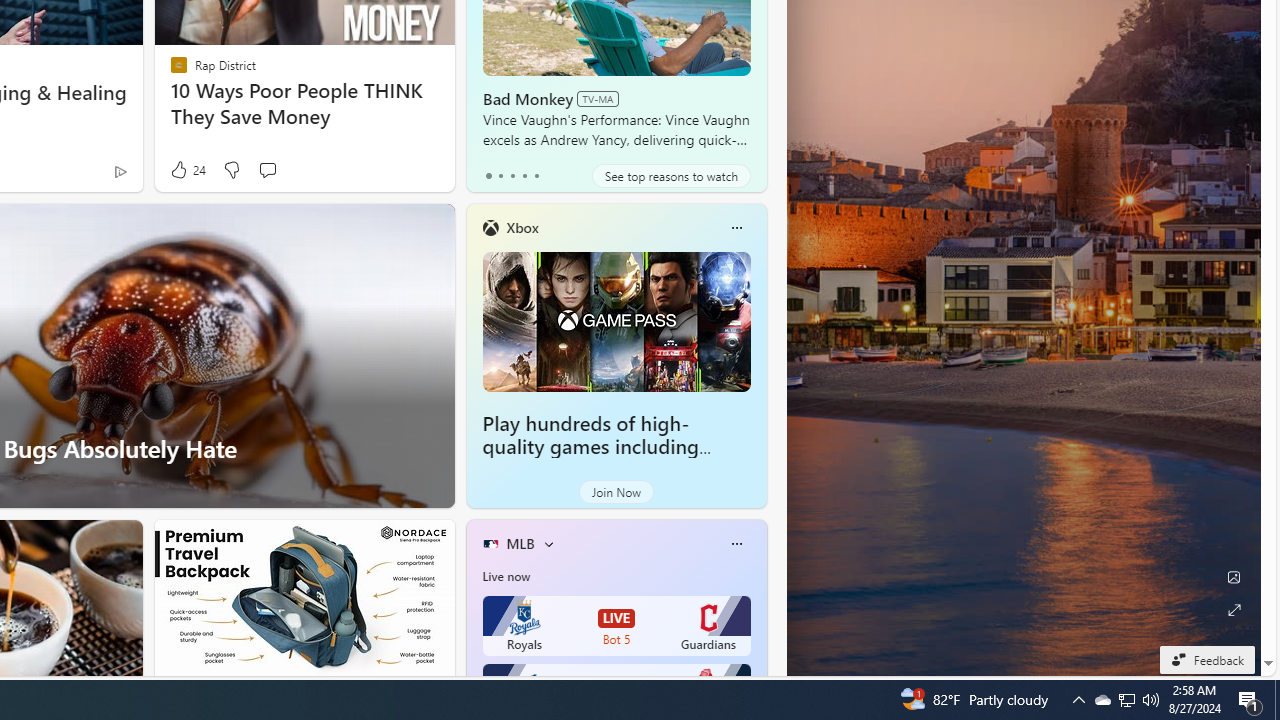 This screenshot has height=720, width=1280. Describe the element at coordinates (512, 176) in the screenshot. I see `tab-2` at that location.